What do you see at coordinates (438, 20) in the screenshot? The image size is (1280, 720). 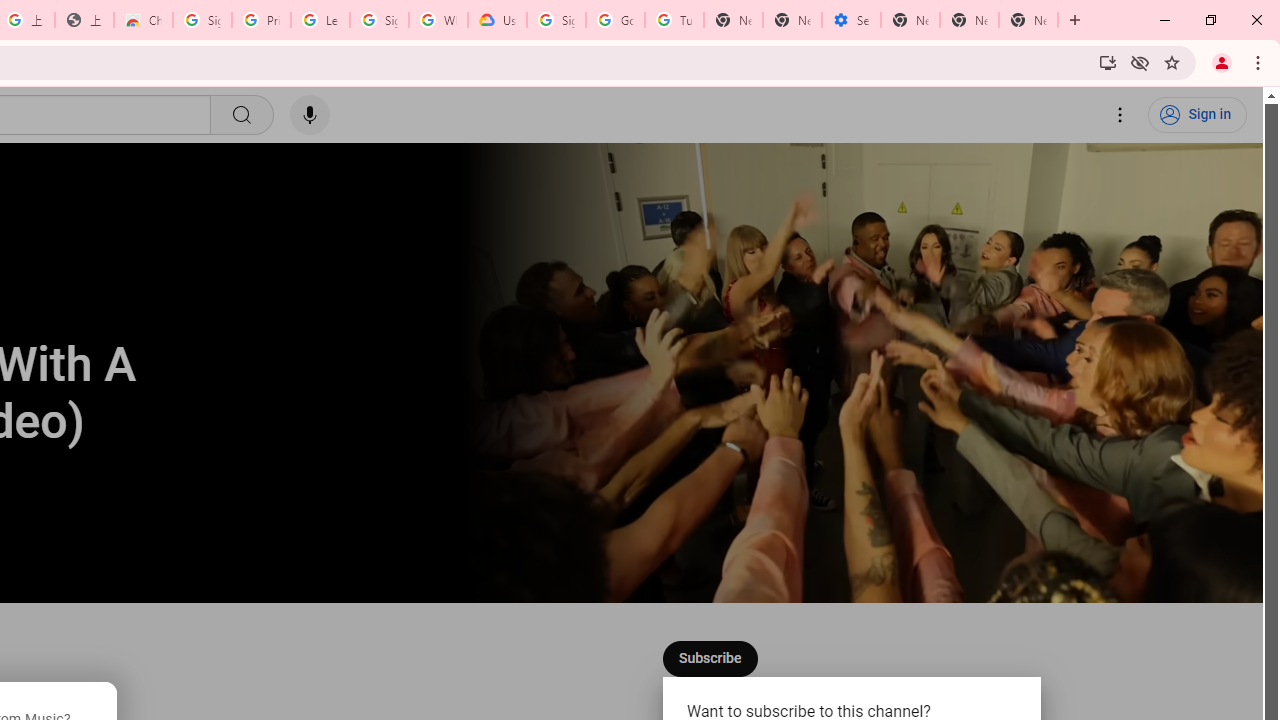 I see `Who are Google's partners? - Privacy and conditions - Google` at bounding box center [438, 20].